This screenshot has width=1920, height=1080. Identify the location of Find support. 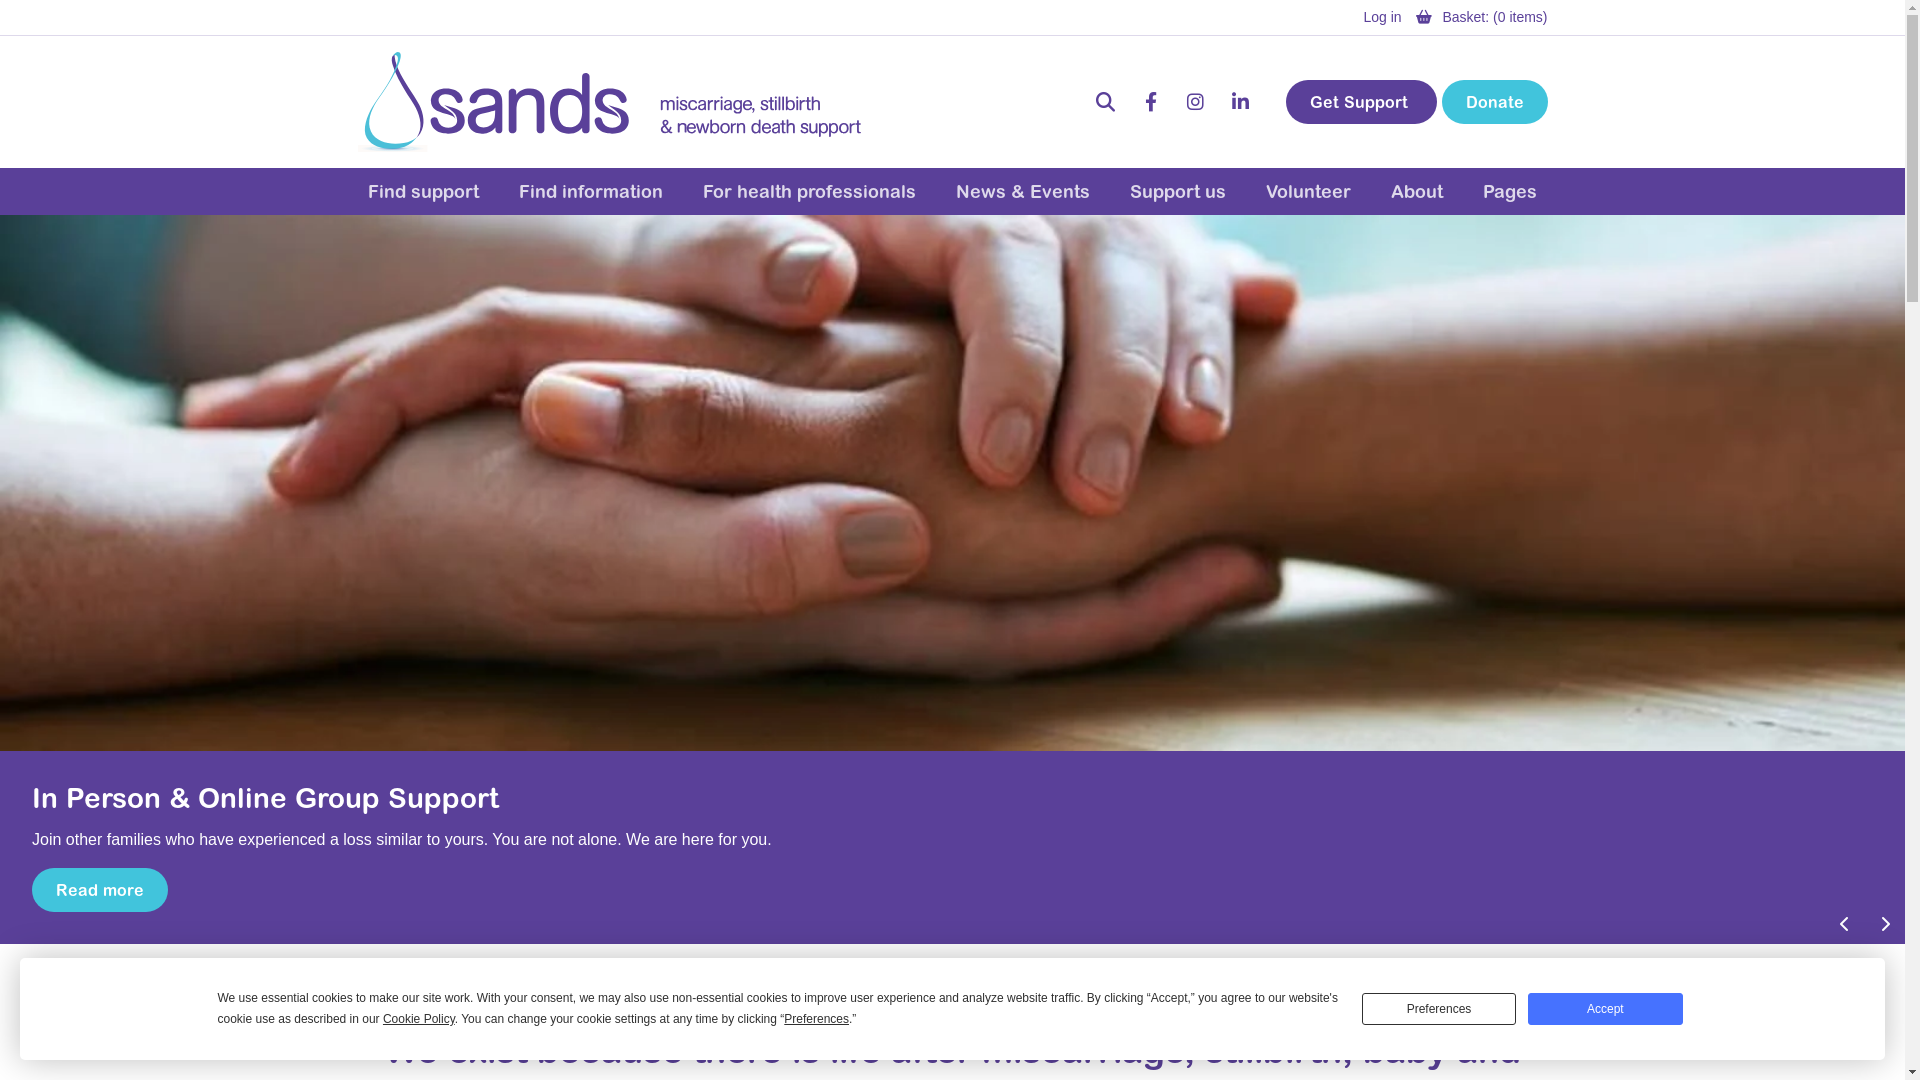
(424, 192).